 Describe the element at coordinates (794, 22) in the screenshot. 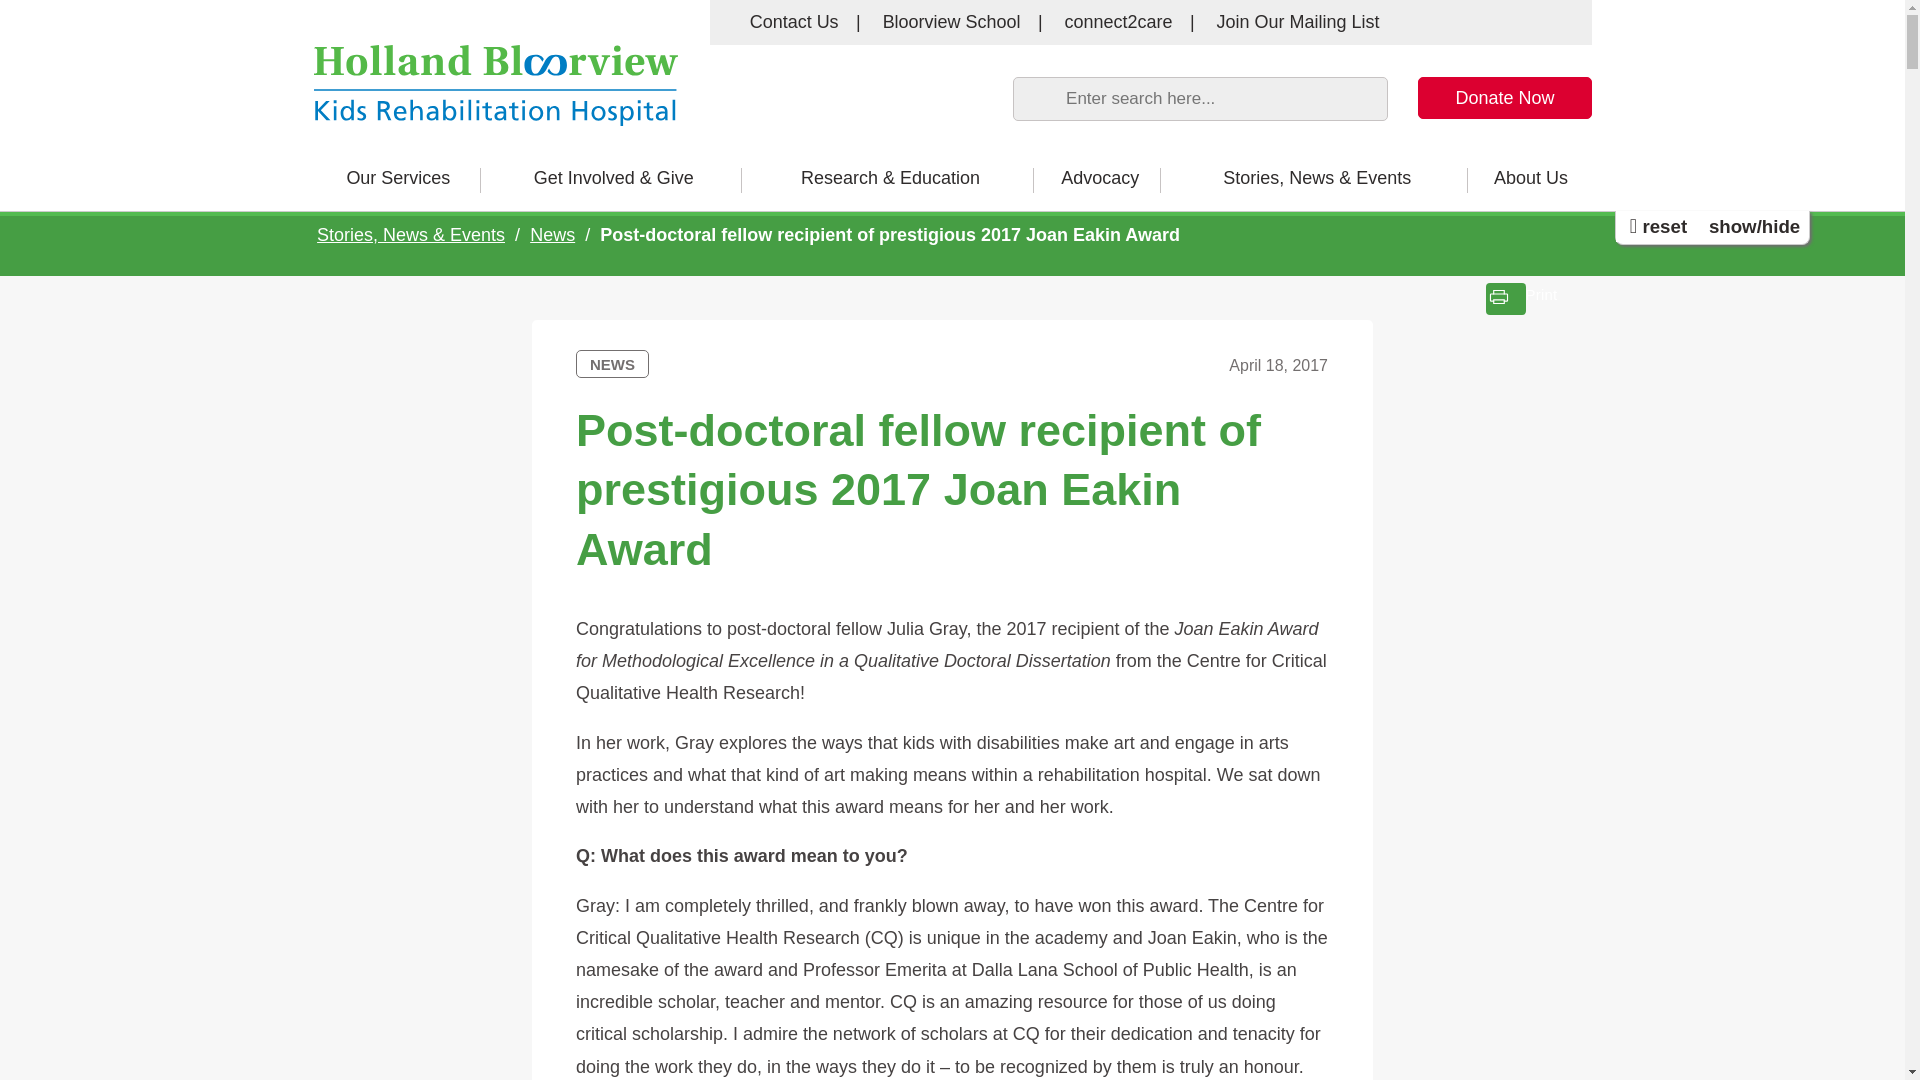

I see `Contact Us` at that location.